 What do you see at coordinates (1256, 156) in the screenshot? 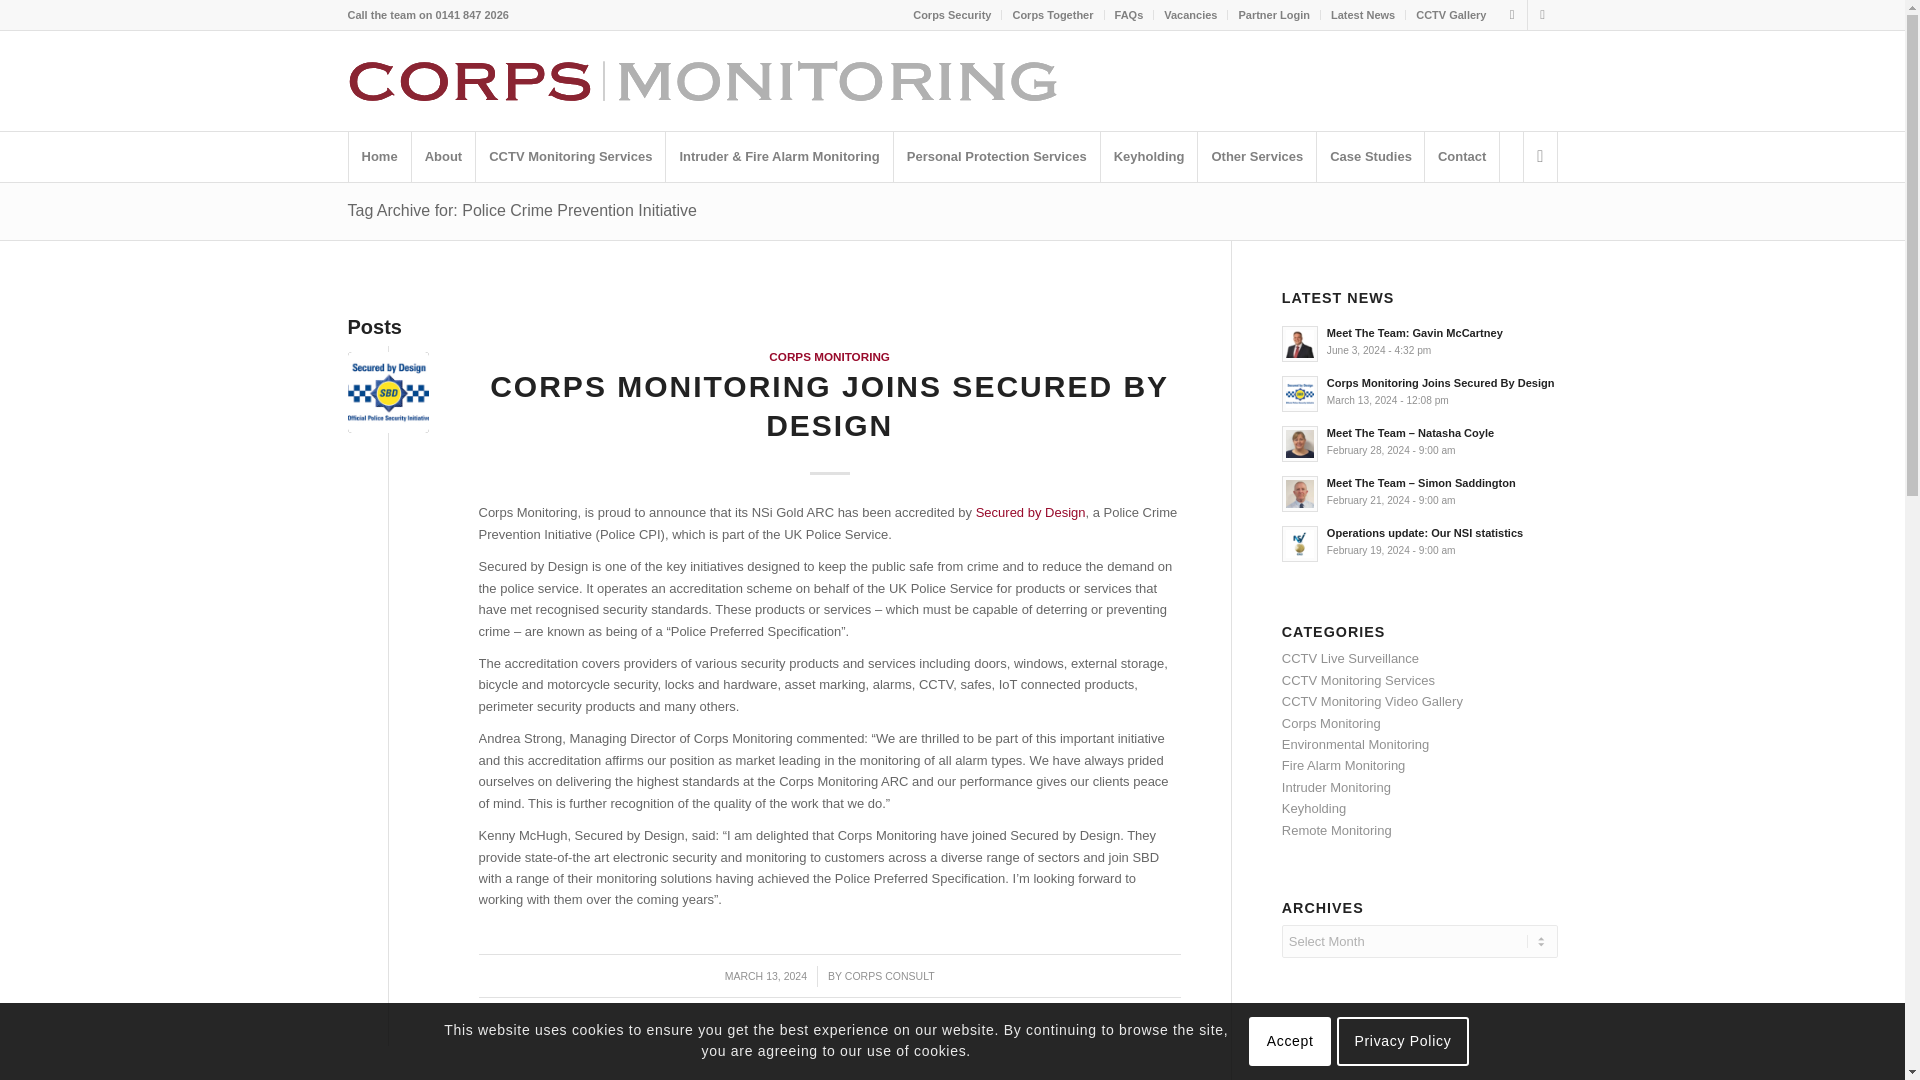
I see `Other Services` at bounding box center [1256, 156].